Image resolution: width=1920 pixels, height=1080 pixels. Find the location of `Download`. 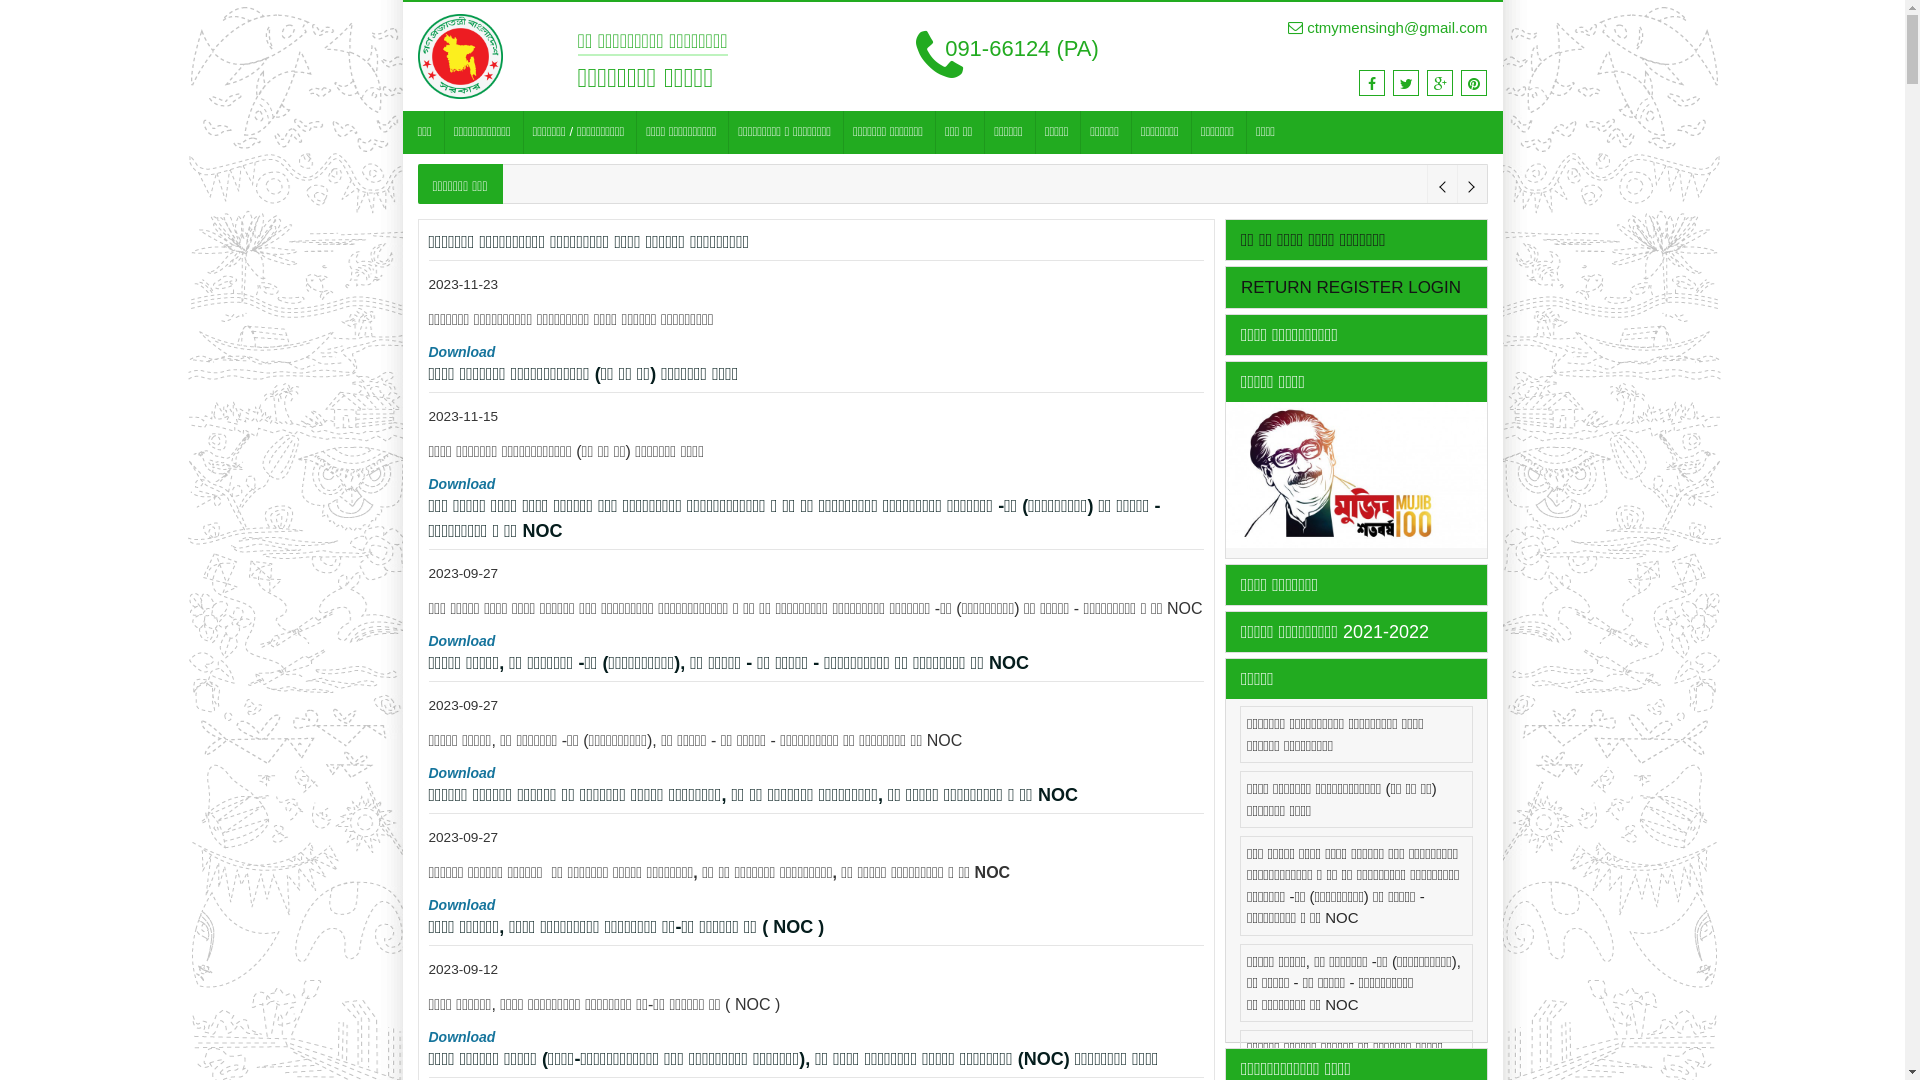

Download is located at coordinates (462, 905).